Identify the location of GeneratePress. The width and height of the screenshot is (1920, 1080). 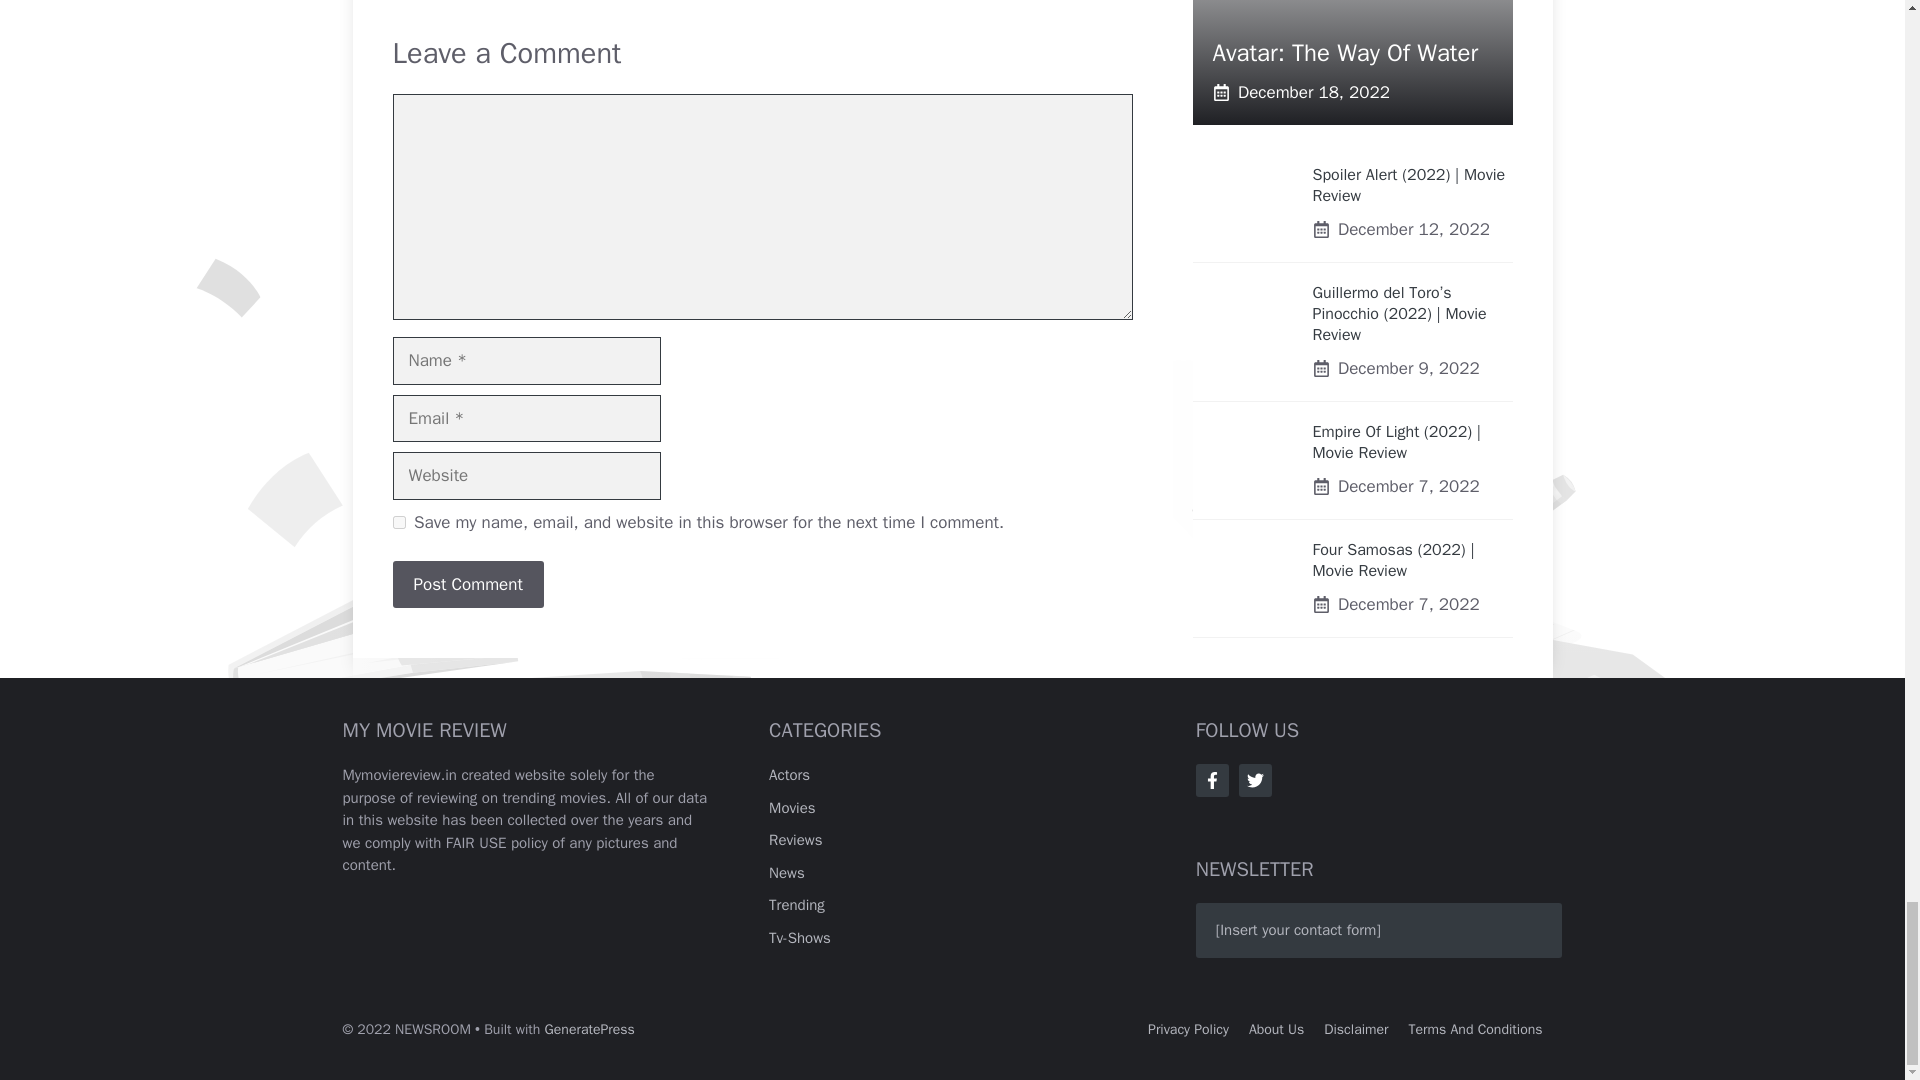
(590, 1028).